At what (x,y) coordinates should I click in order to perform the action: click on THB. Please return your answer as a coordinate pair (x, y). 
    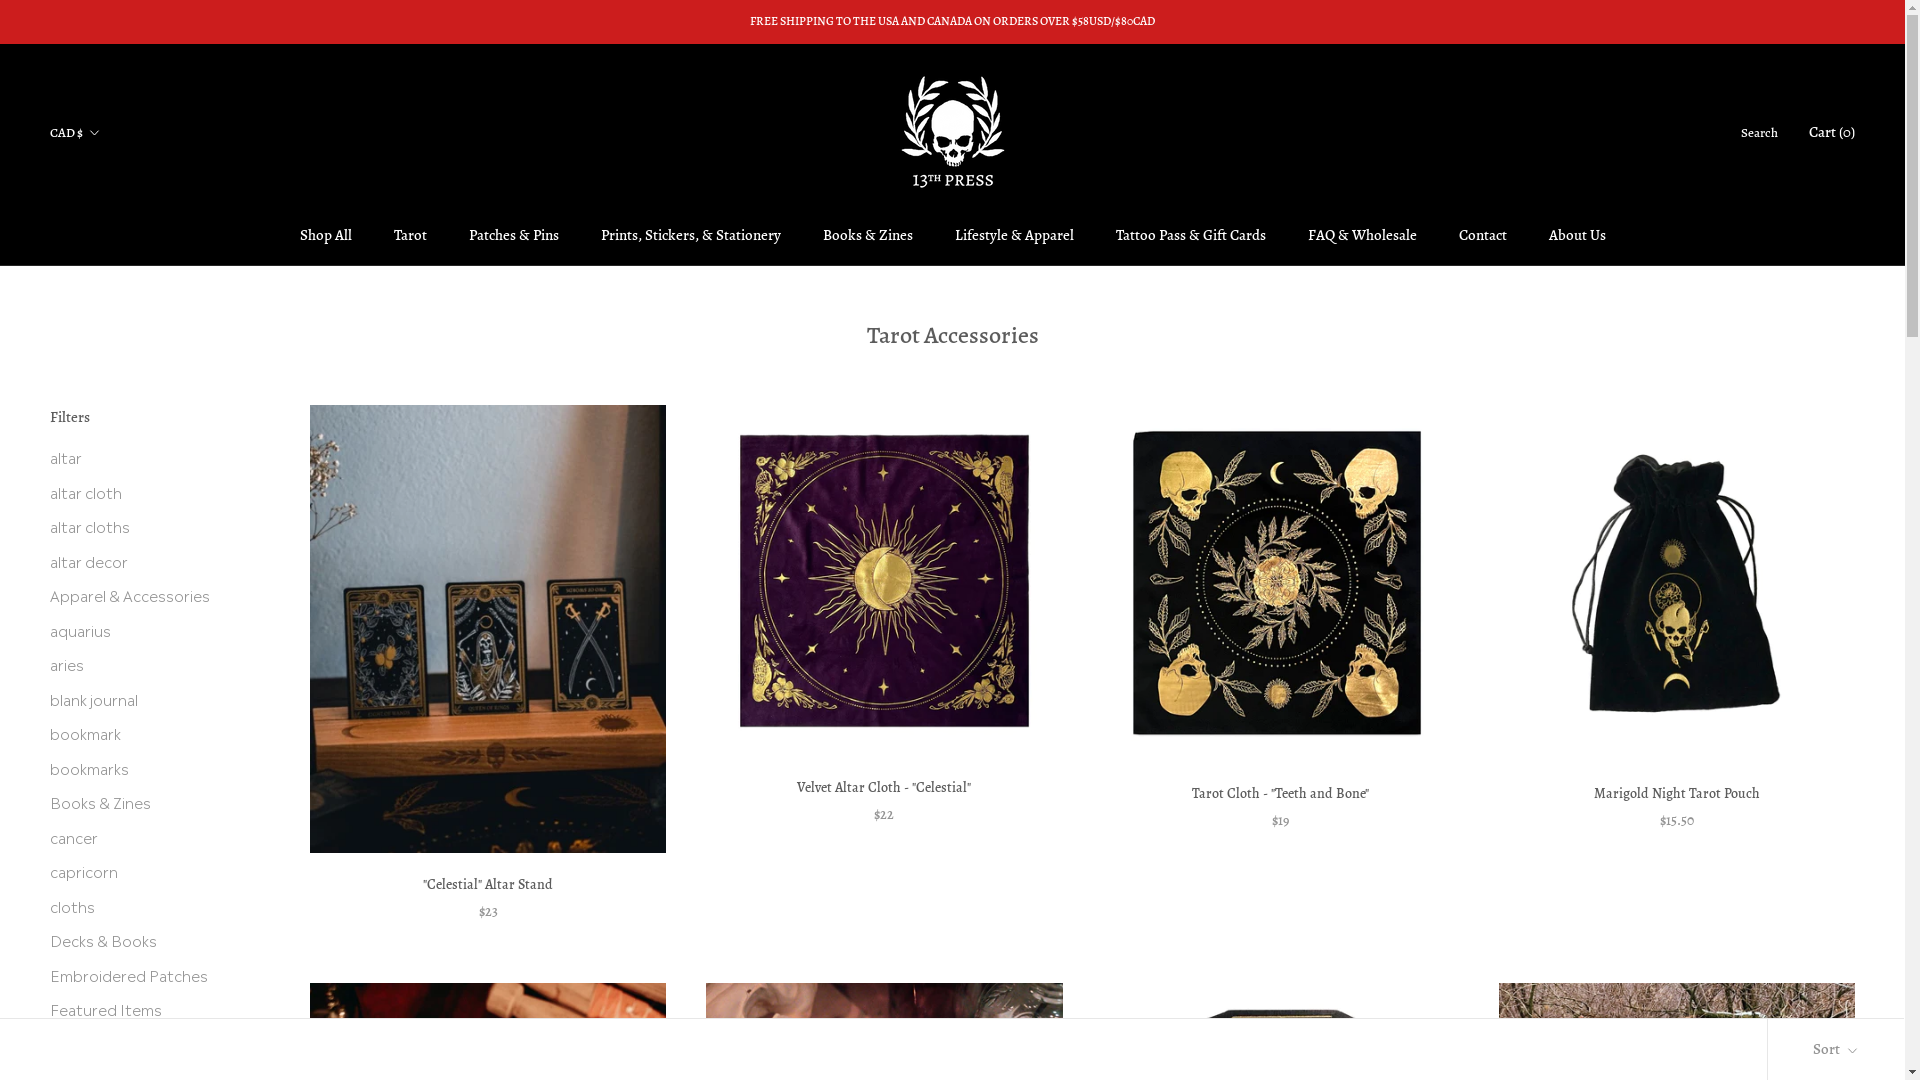
    Looking at the image, I should click on (103, 588).